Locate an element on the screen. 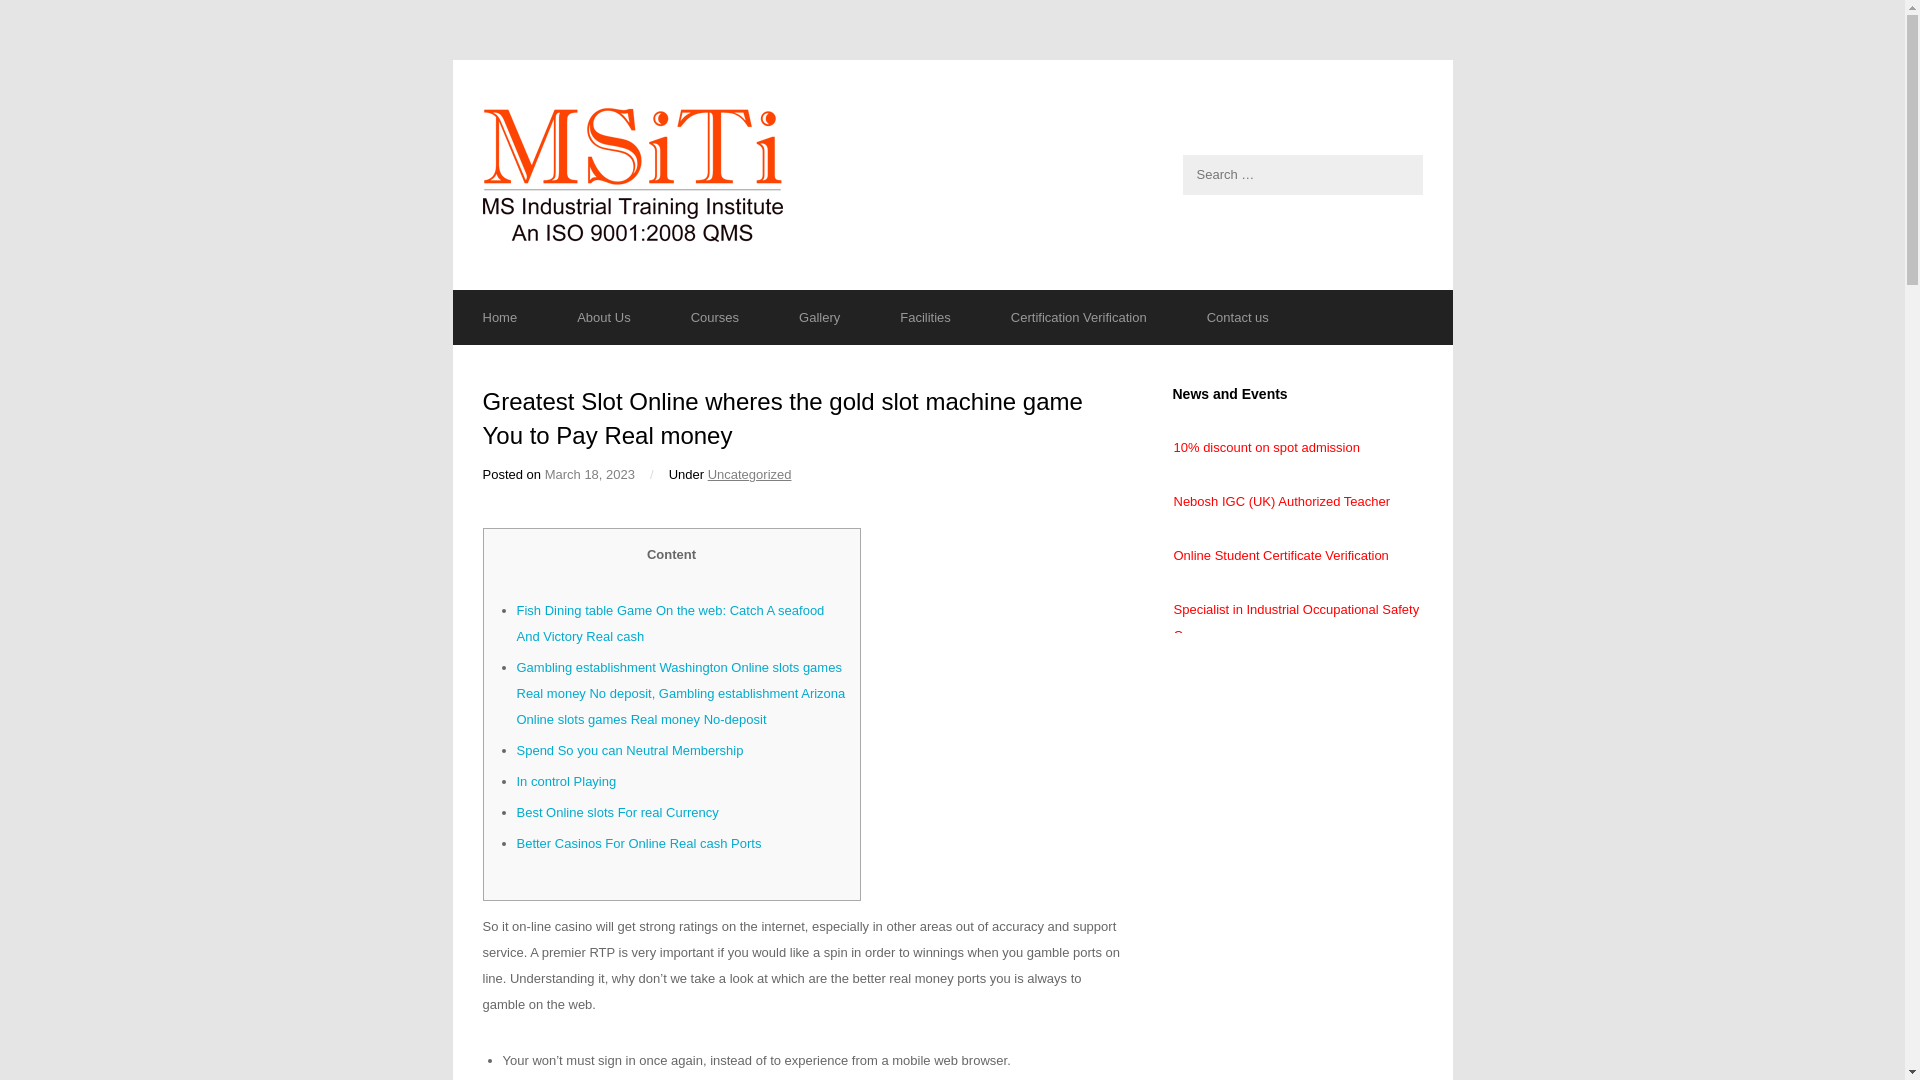  Facilities is located at coordinates (925, 317).